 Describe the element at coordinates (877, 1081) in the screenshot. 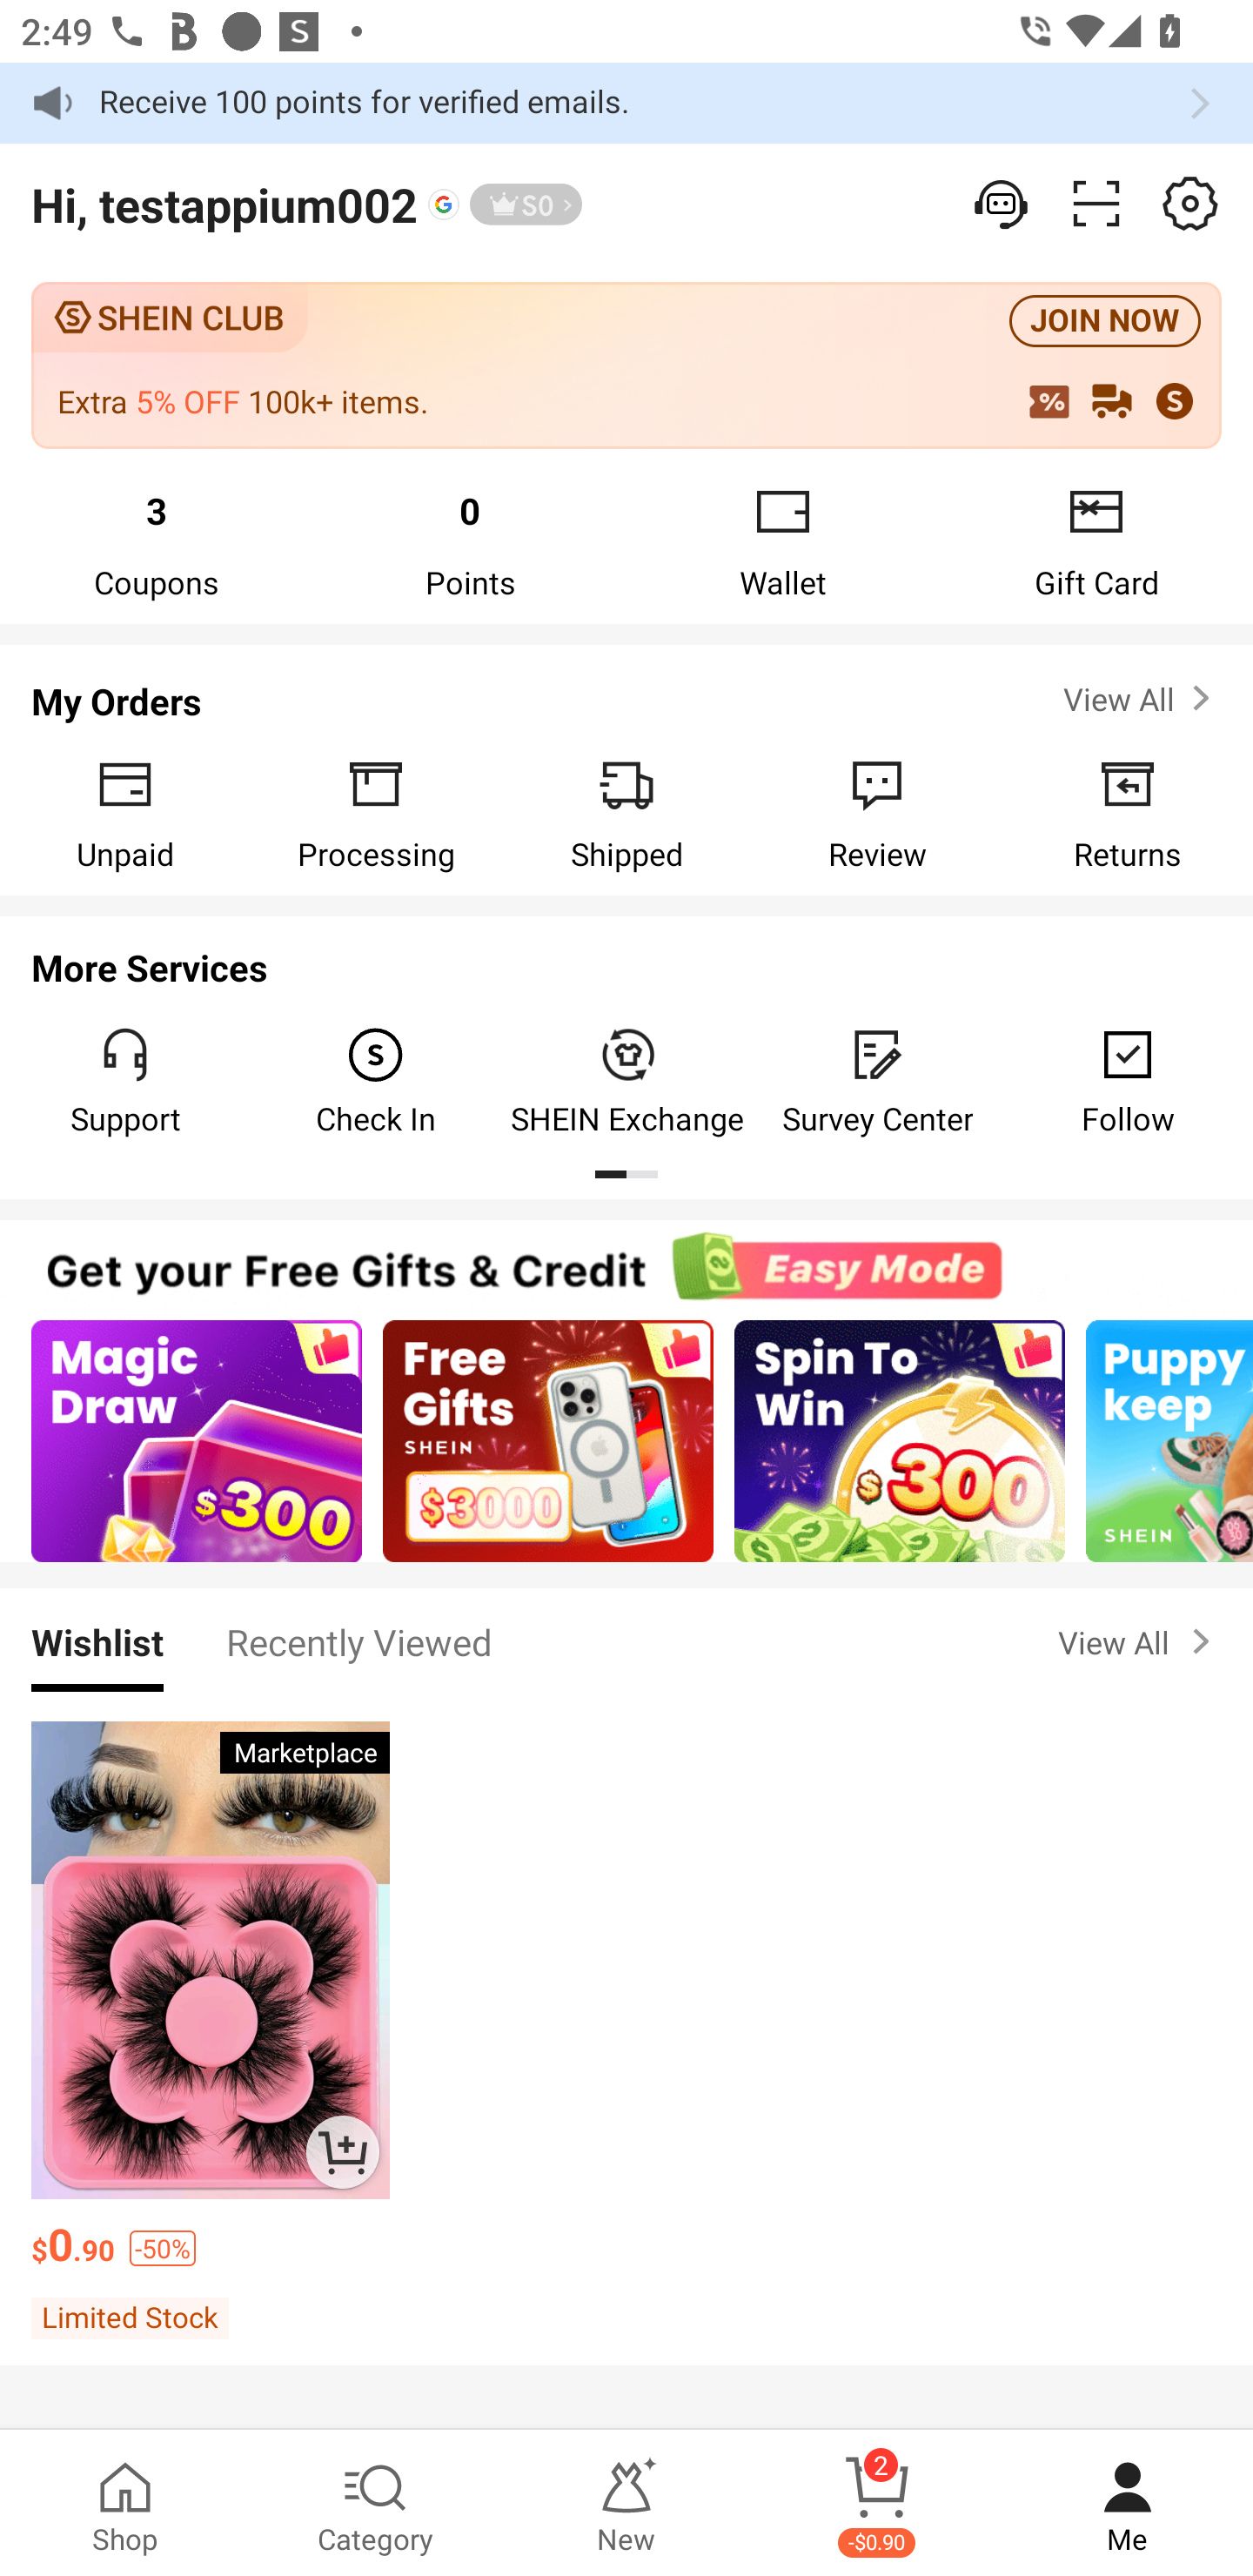

I see `Survey Center` at that location.